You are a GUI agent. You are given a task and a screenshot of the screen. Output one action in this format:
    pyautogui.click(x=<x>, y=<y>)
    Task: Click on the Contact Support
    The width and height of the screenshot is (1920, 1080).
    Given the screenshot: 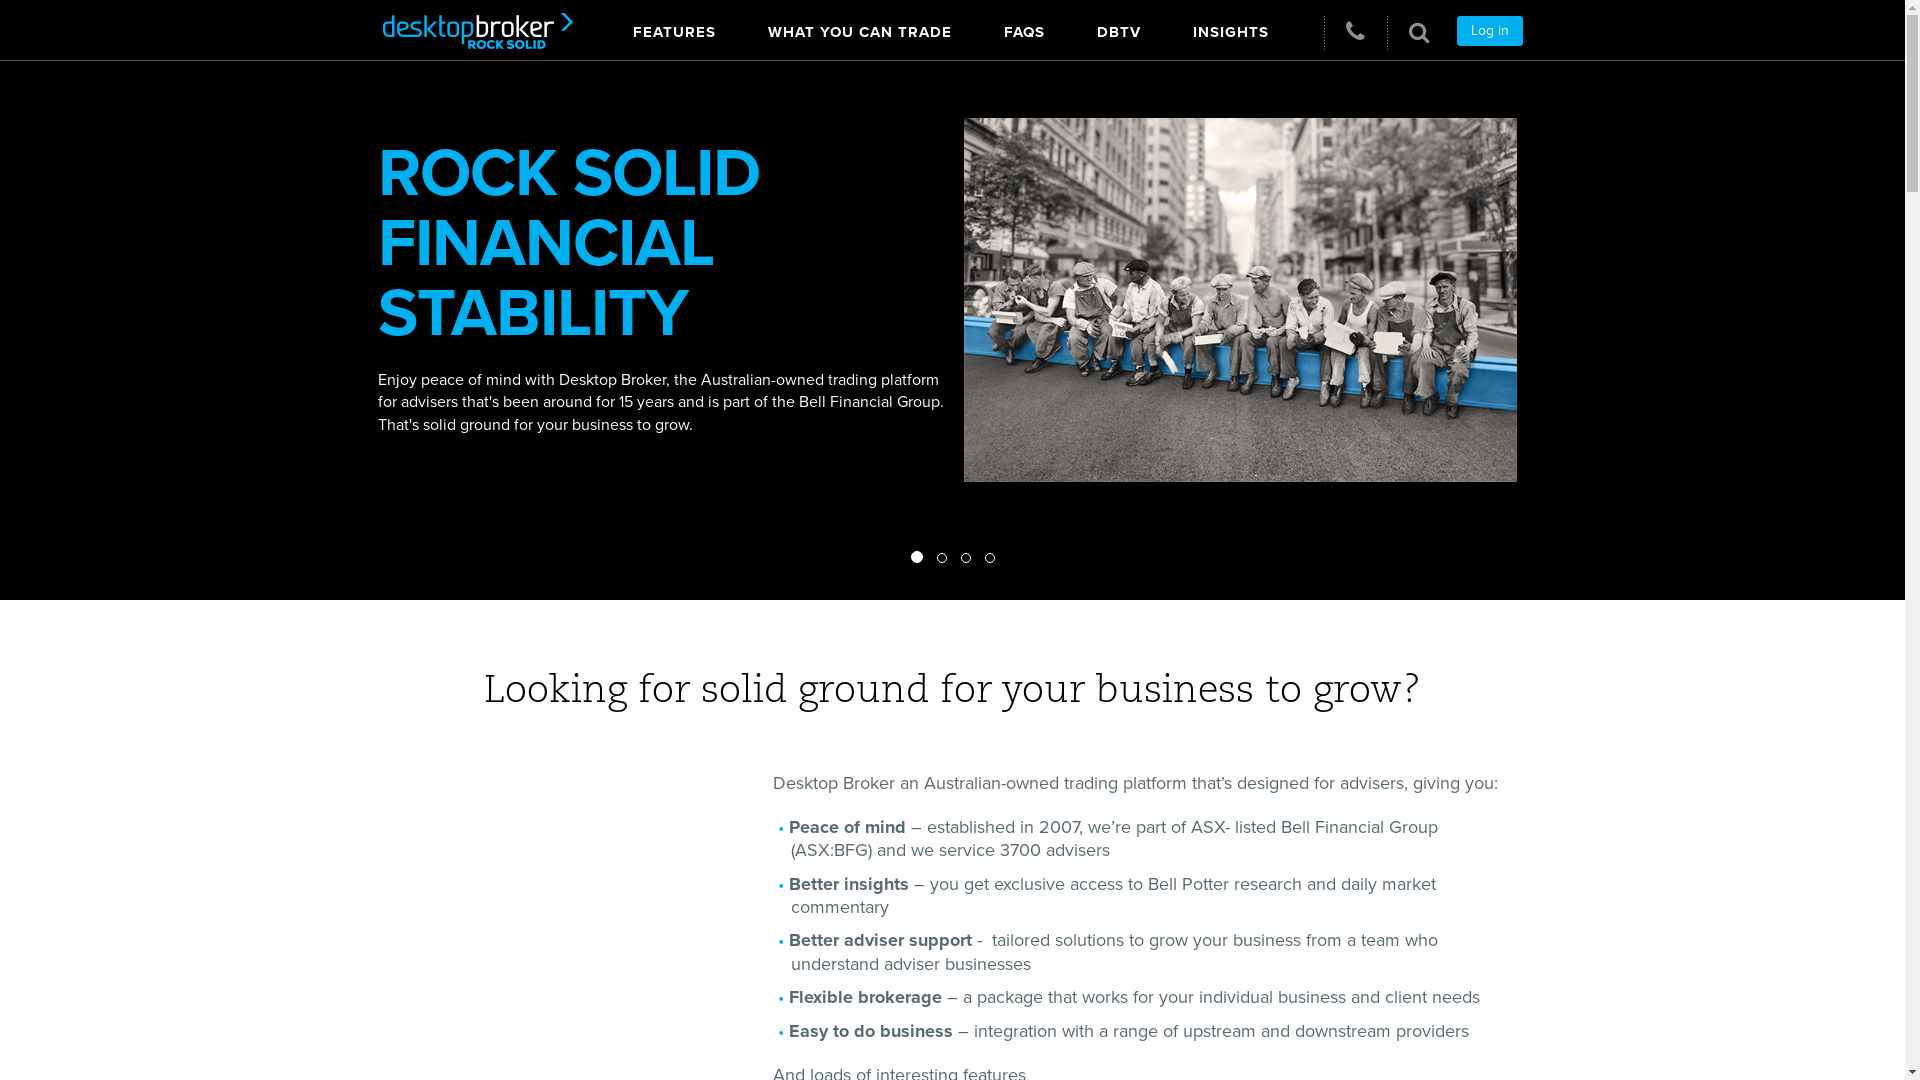 What is the action you would take?
    pyautogui.click(x=1356, y=32)
    